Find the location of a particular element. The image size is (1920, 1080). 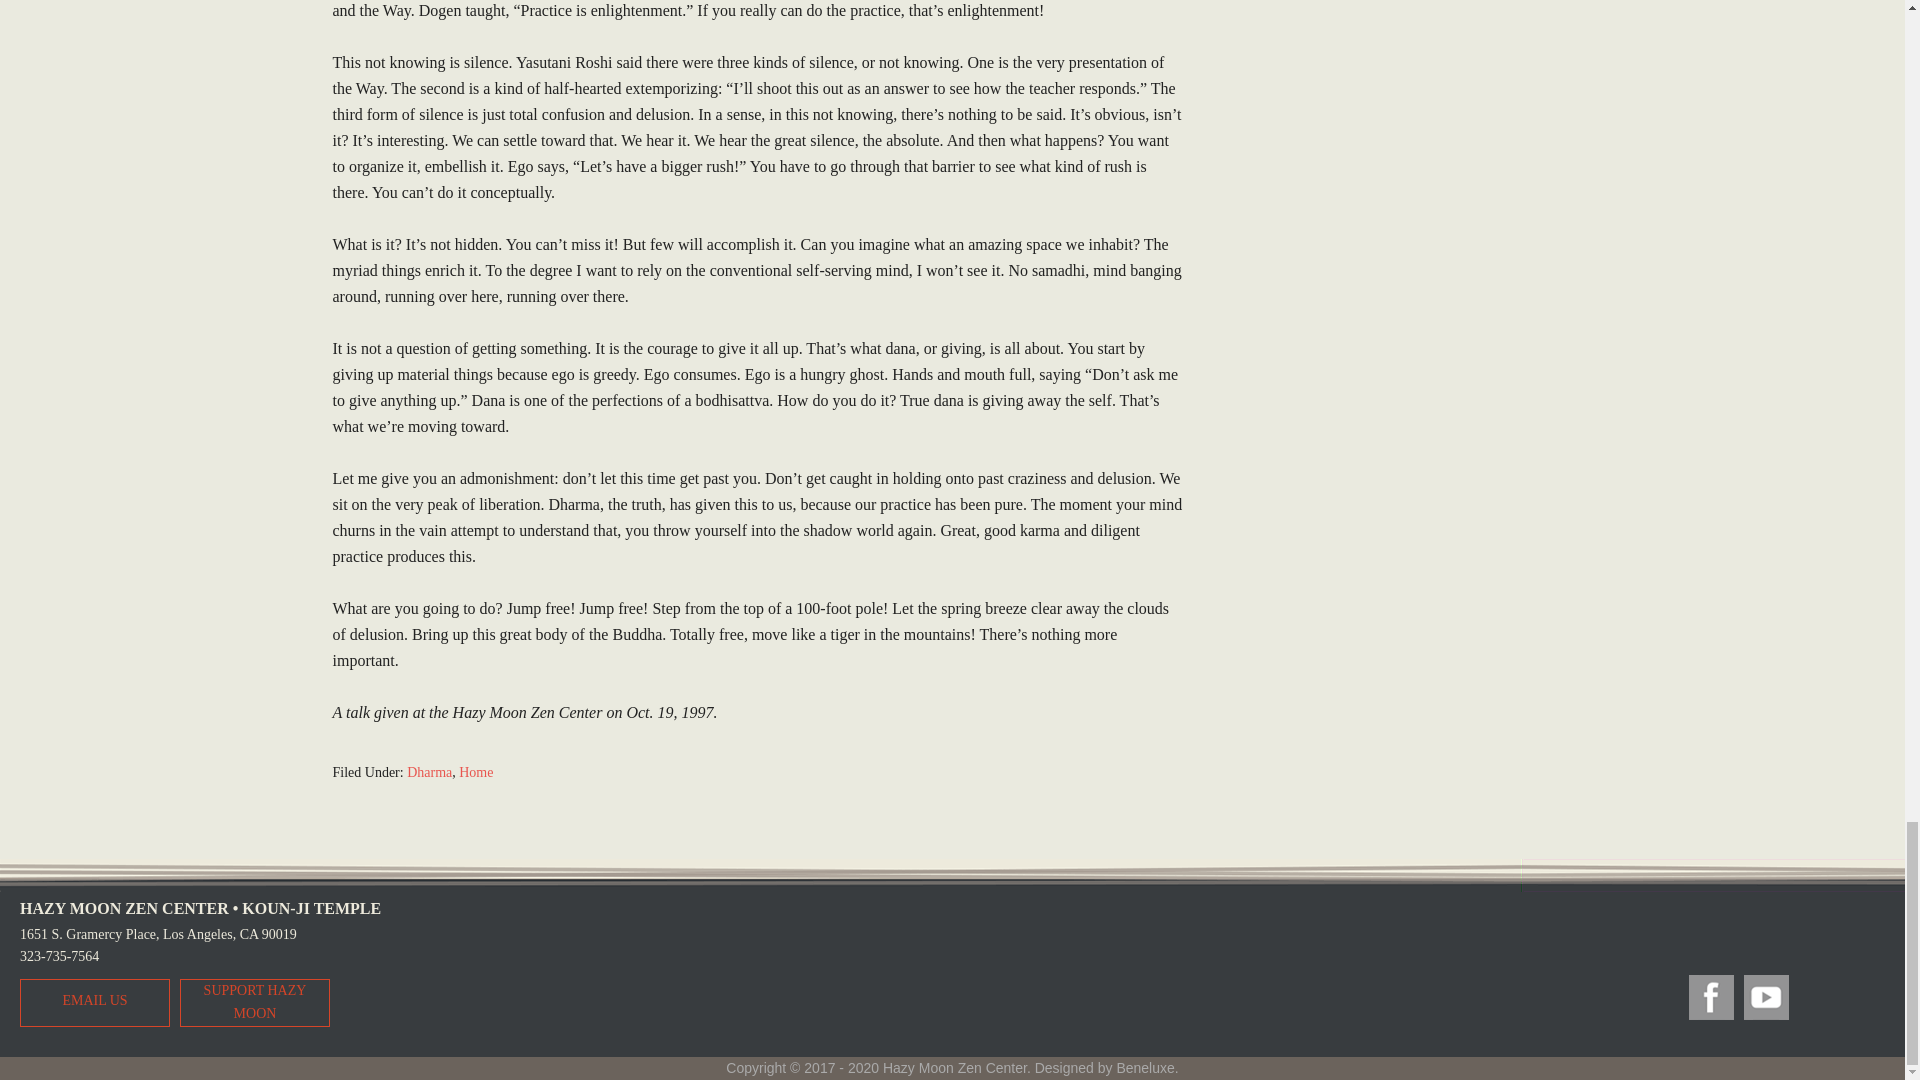

Home is located at coordinates (476, 772).